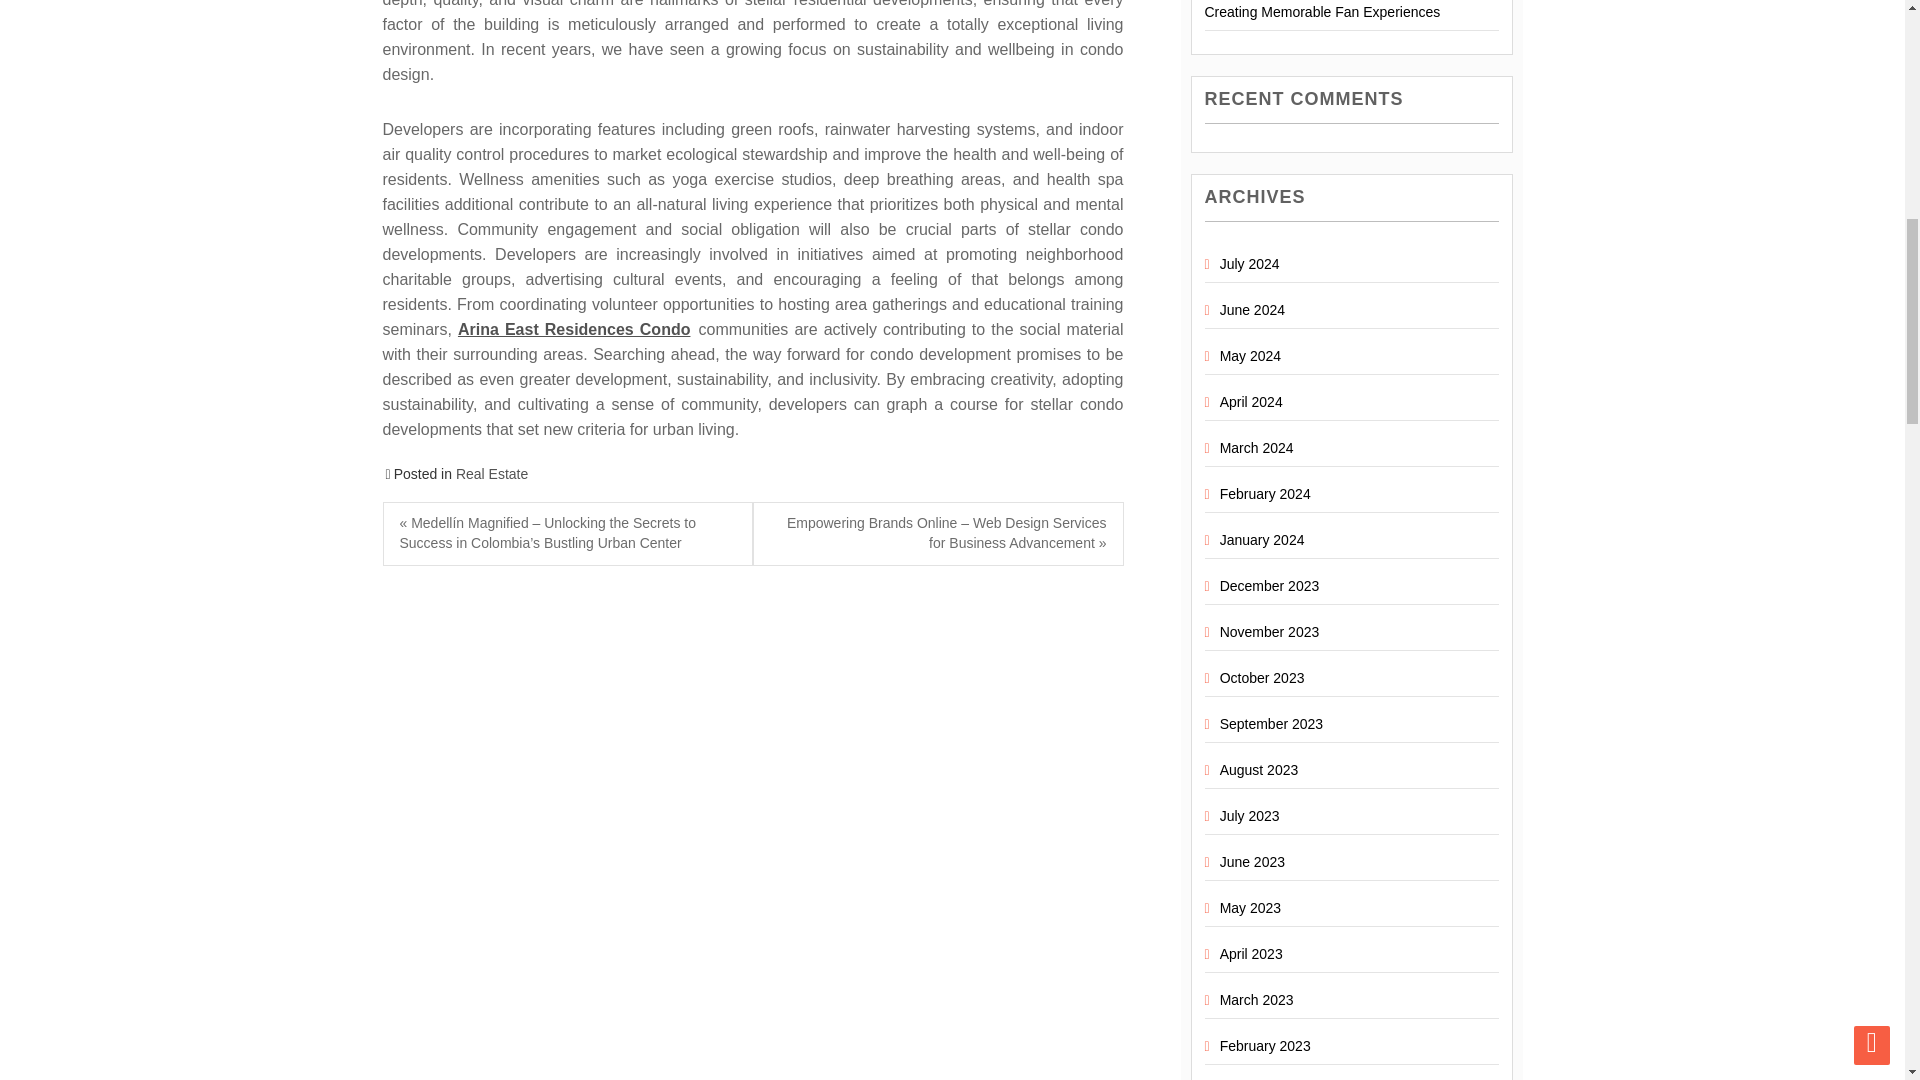 The image size is (1920, 1080). I want to click on February 2024, so click(1265, 494).